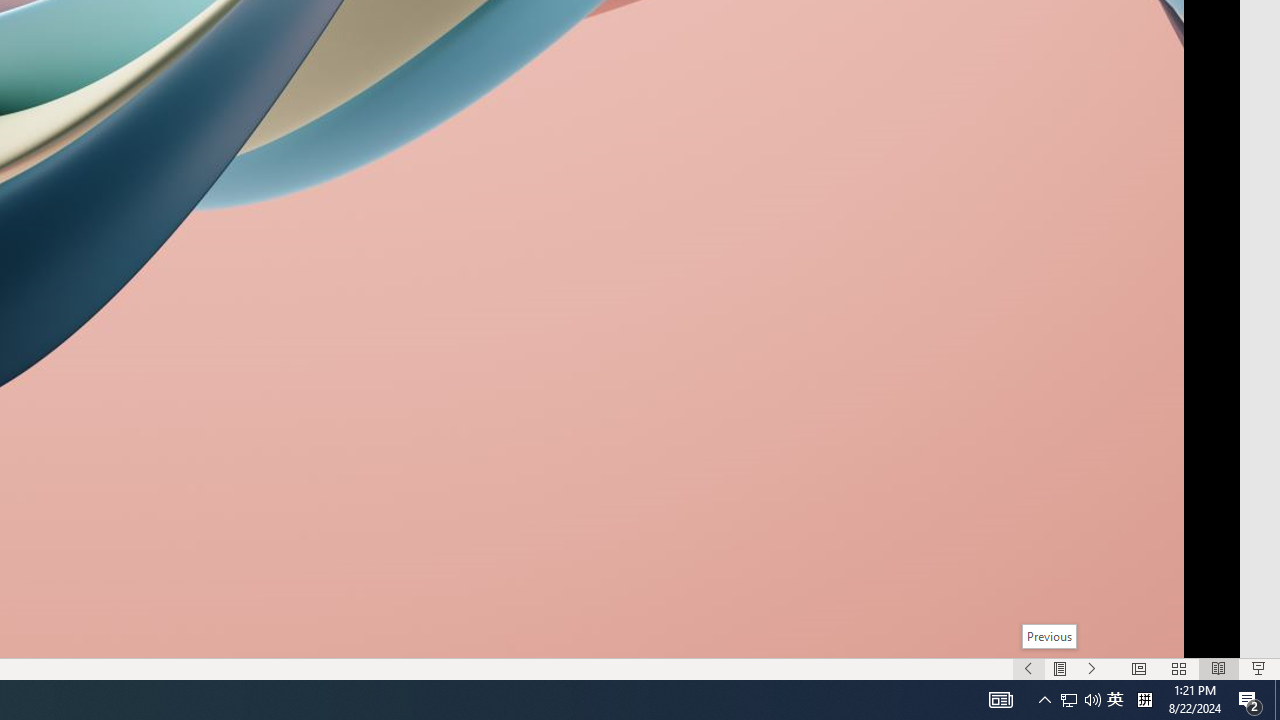  Describe the element at coordinates (1048, 636) in the screenshot. I see `Previous` at that location.